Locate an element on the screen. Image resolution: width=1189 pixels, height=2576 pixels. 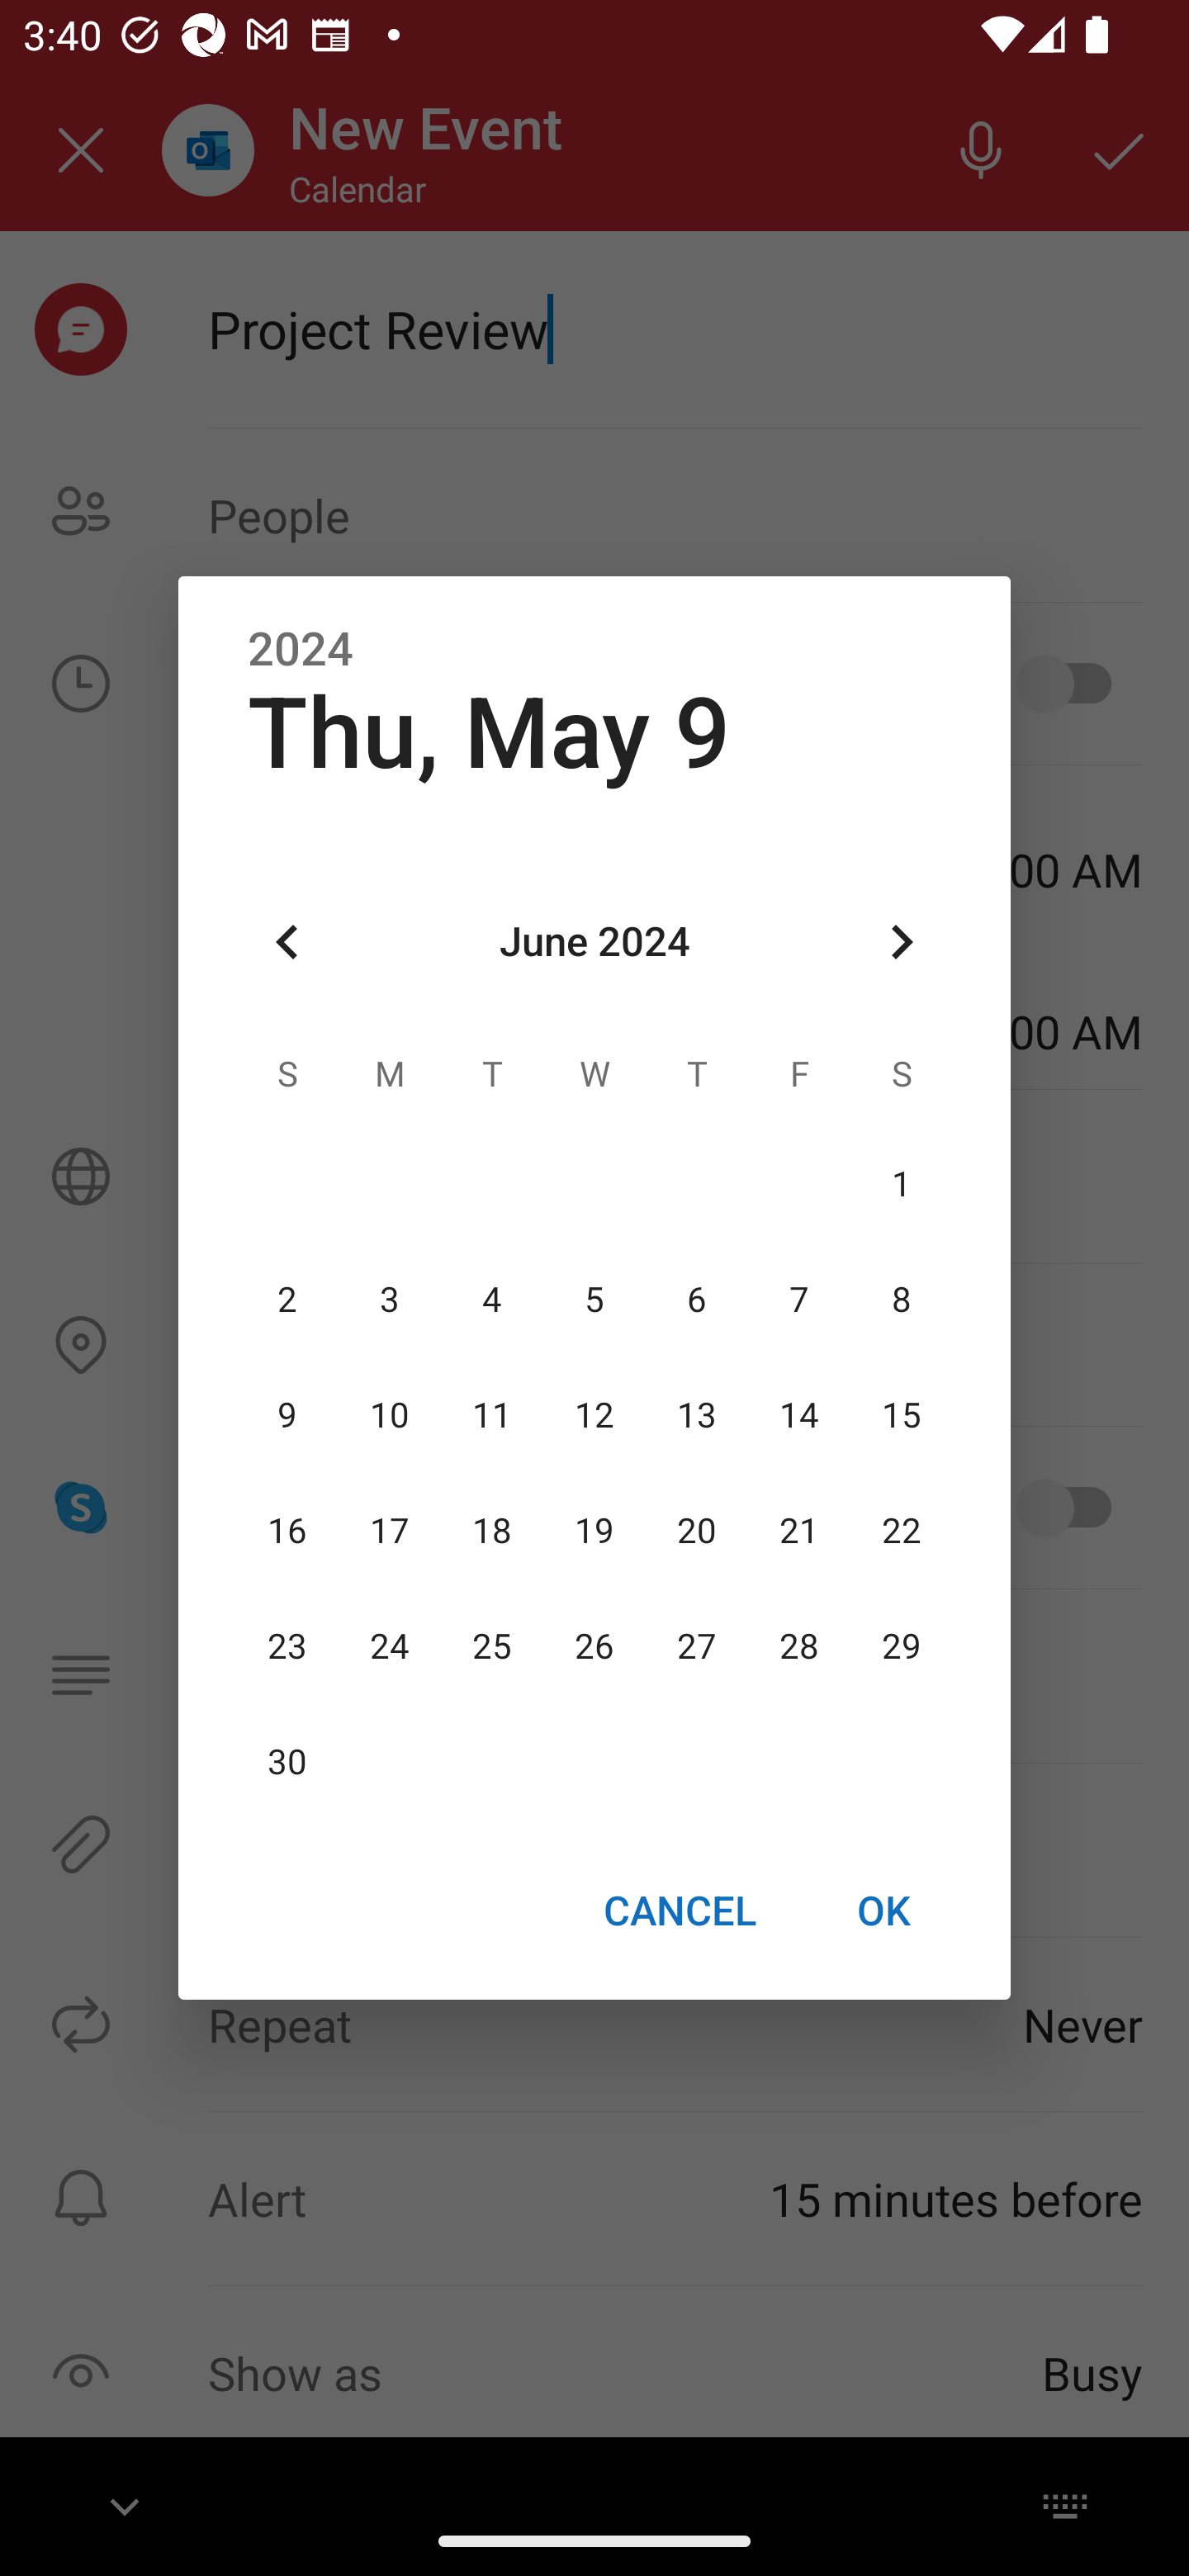
27 27 June 2024 is located at coordinates (696, 1647).